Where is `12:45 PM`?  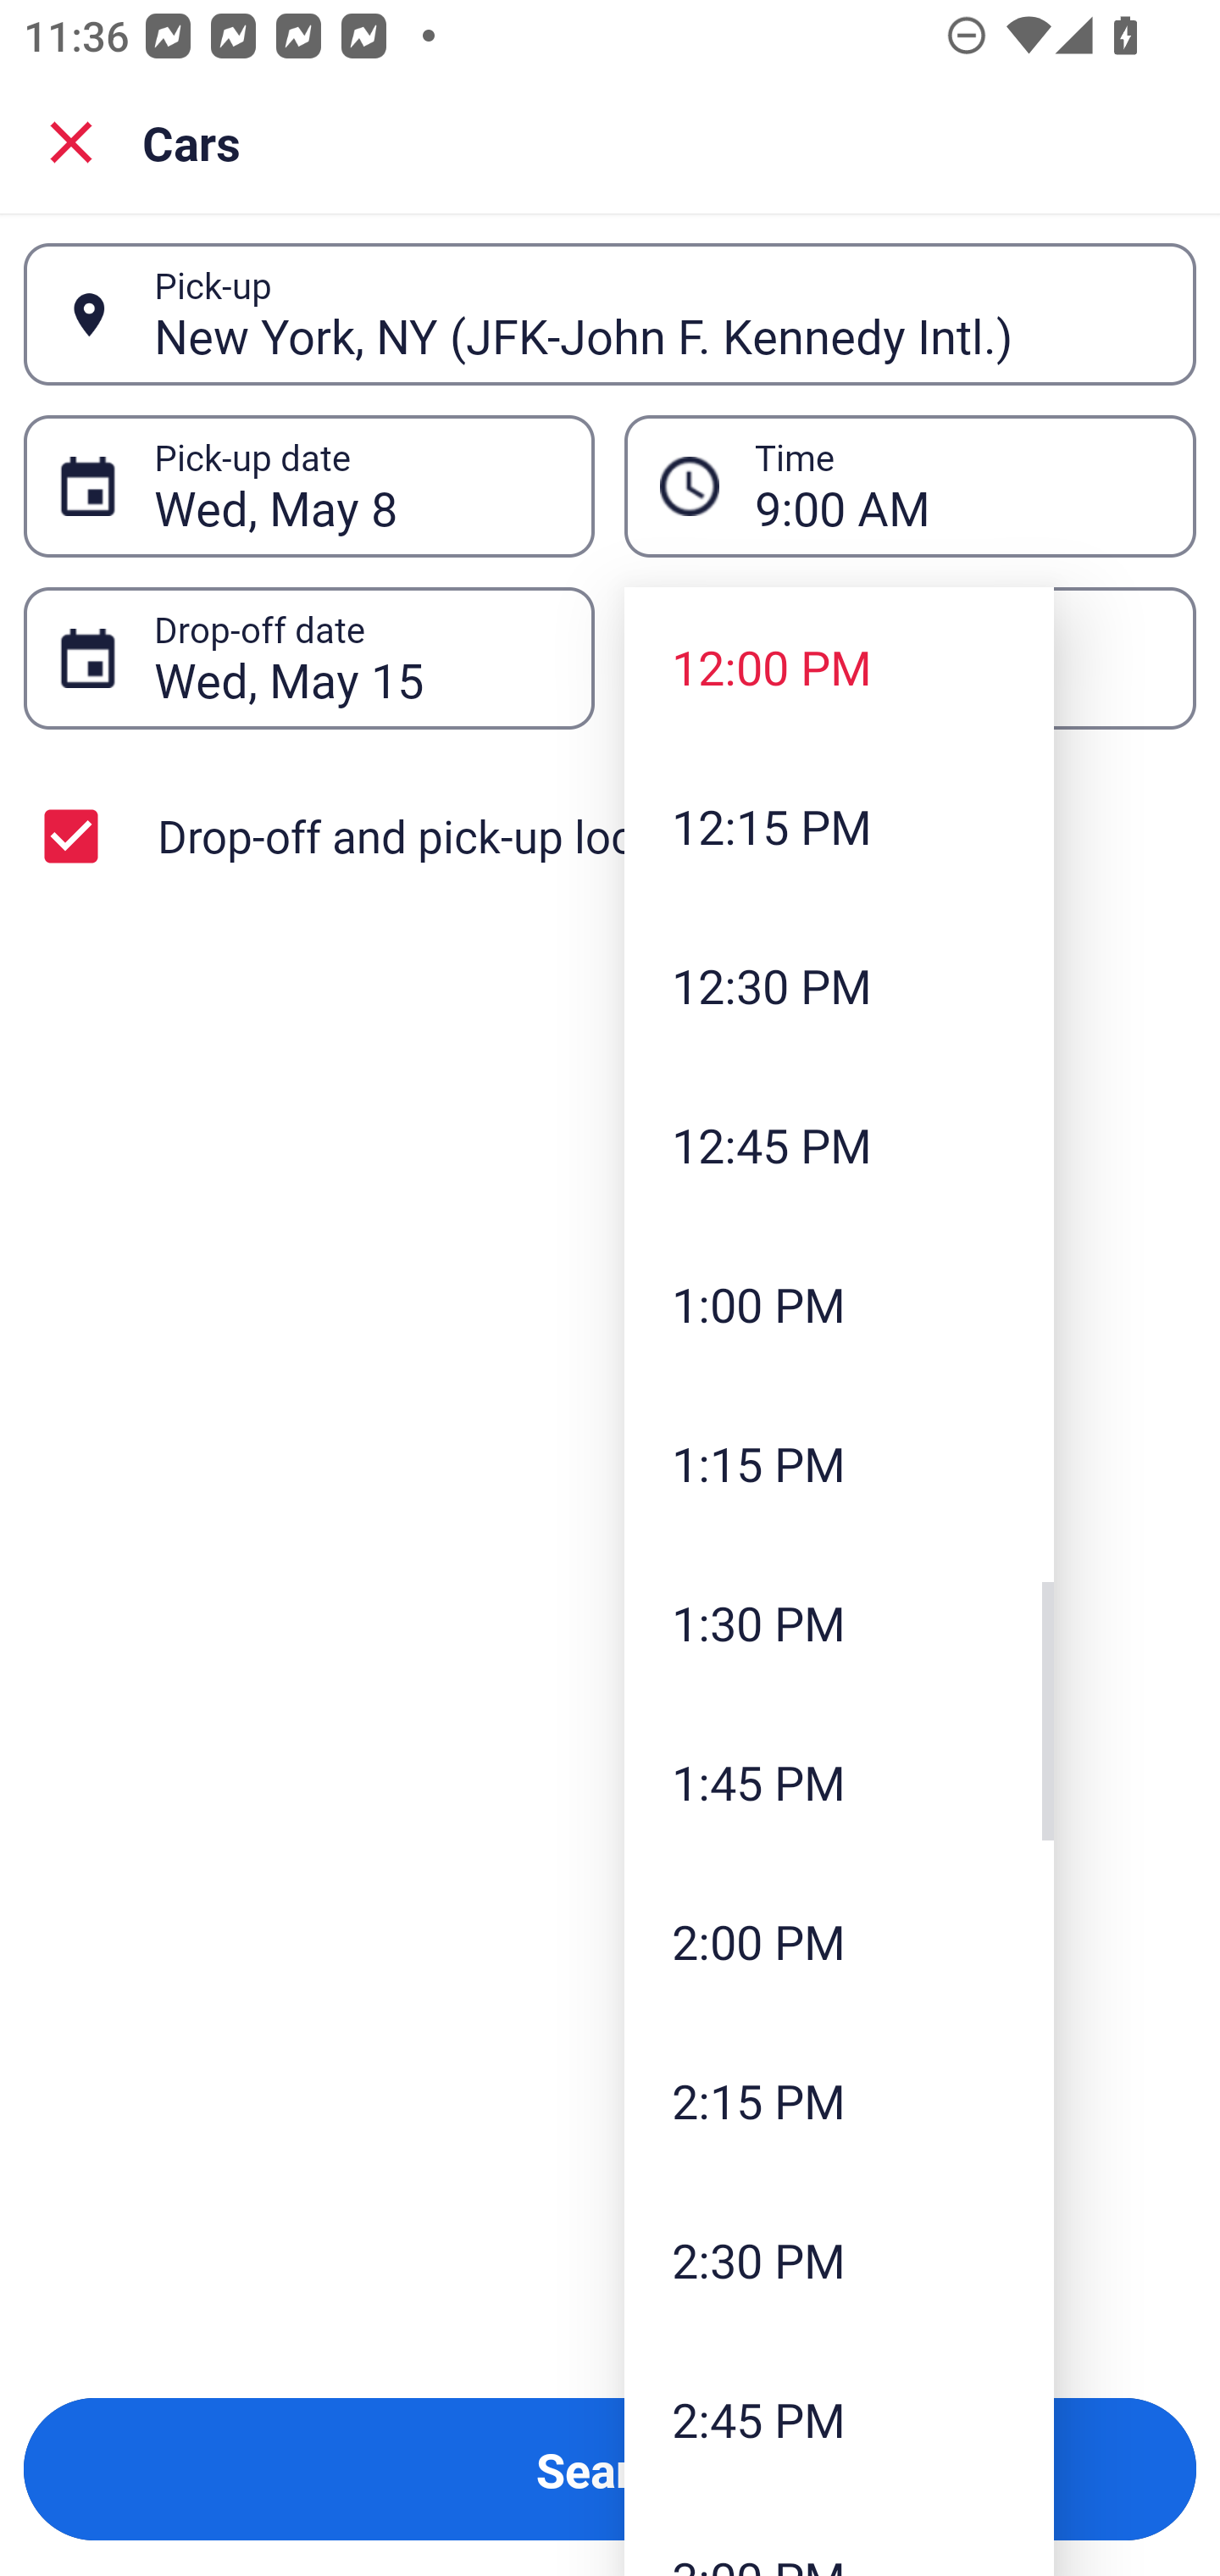 12:45 PM is located at coordinates (839, 1144).